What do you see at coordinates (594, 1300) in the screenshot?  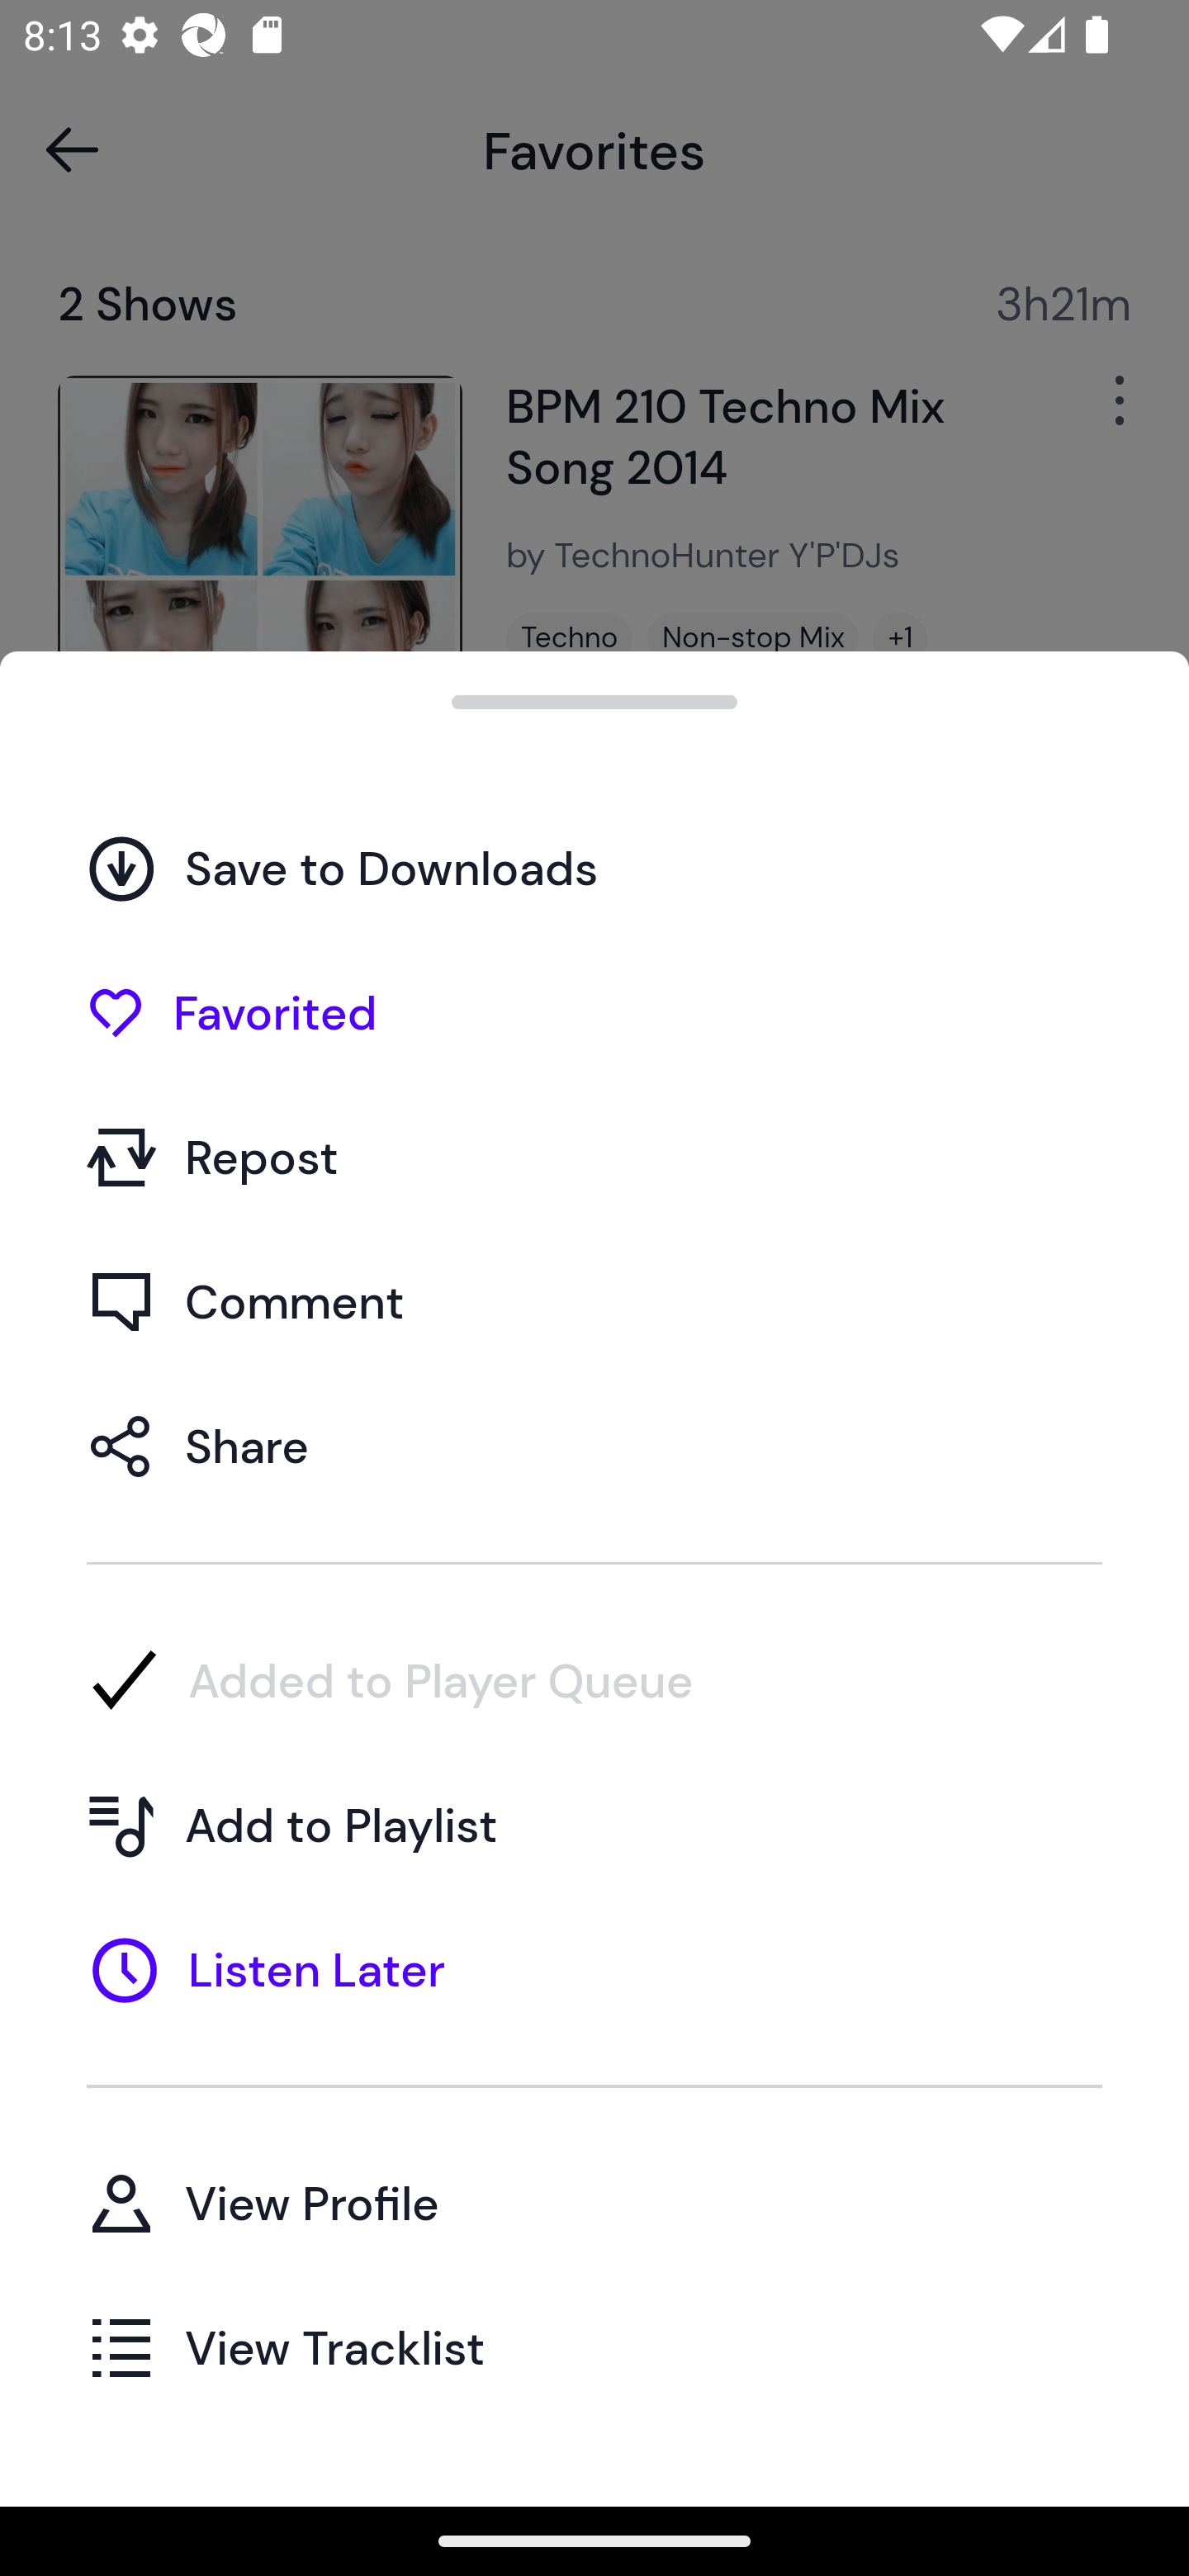 I see `Comment` at bounding box center [594, 1300].